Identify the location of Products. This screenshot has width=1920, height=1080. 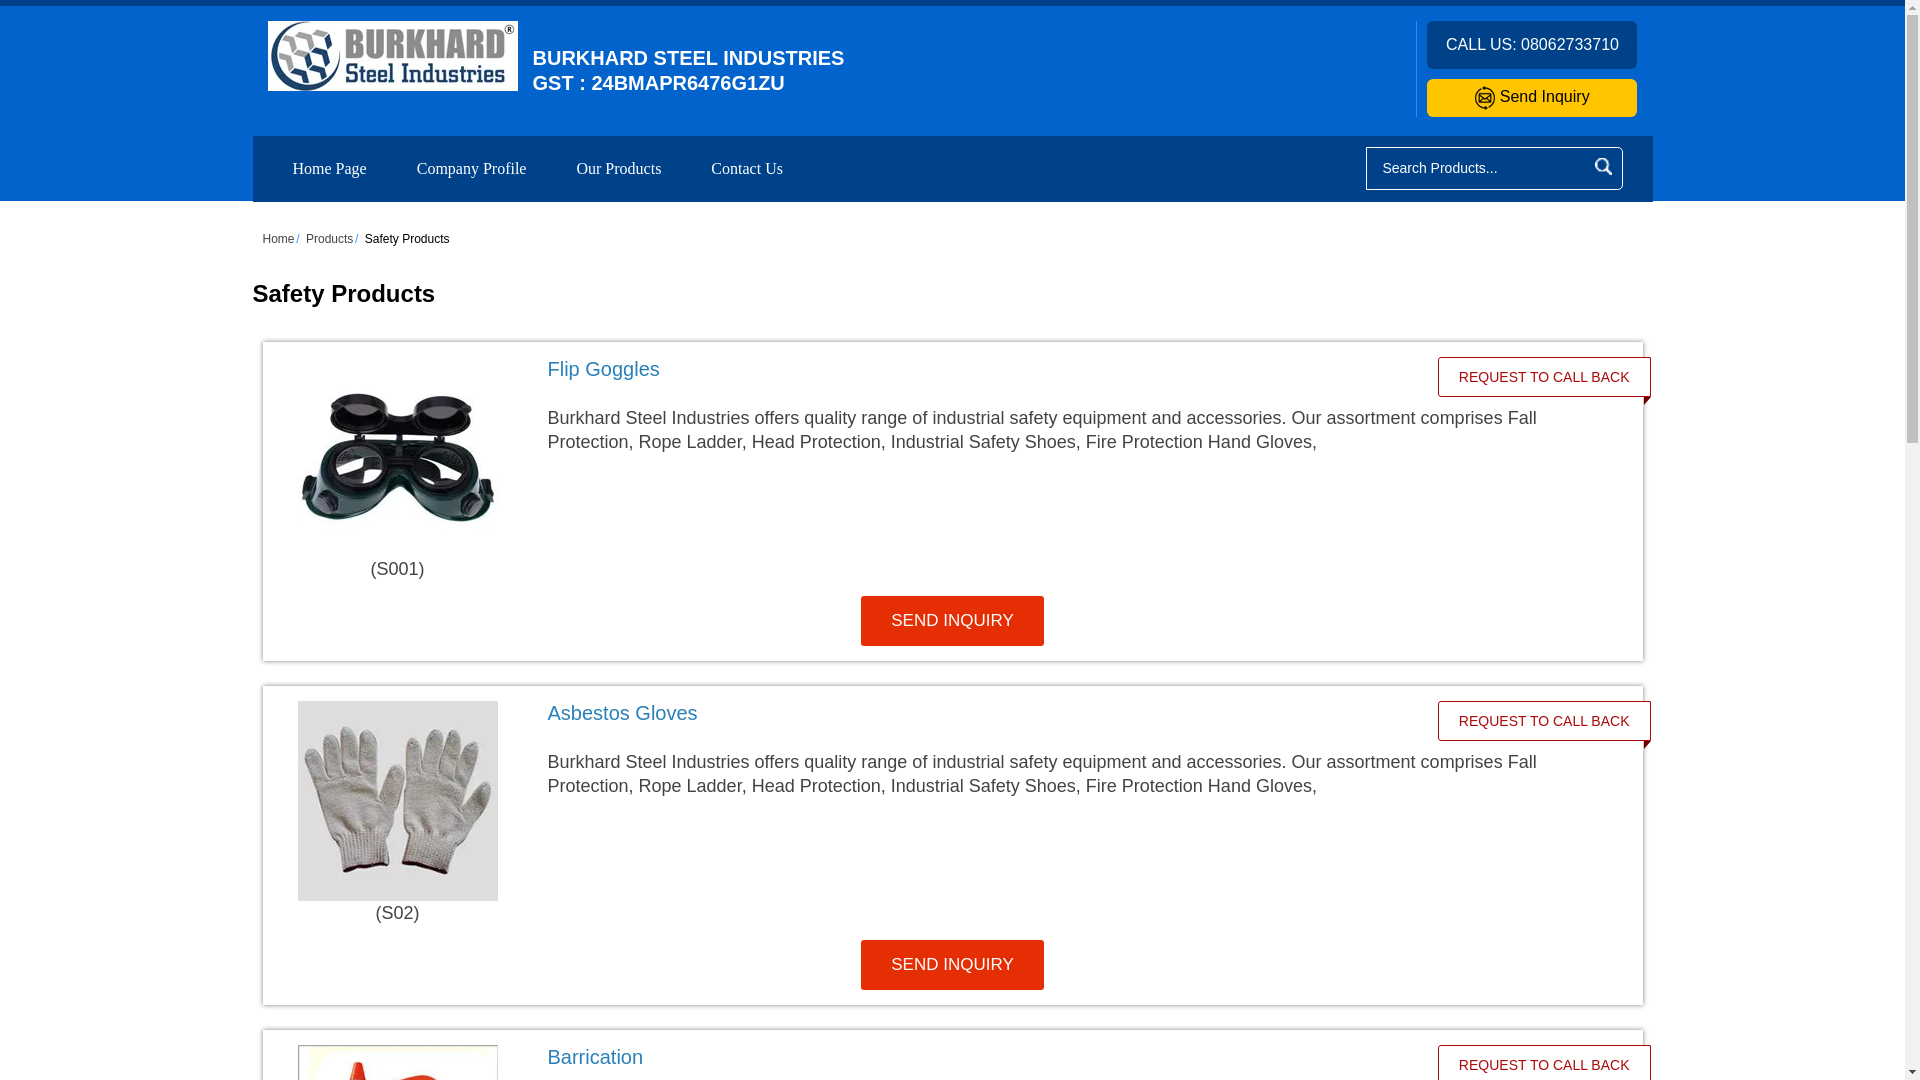
(329, 239).